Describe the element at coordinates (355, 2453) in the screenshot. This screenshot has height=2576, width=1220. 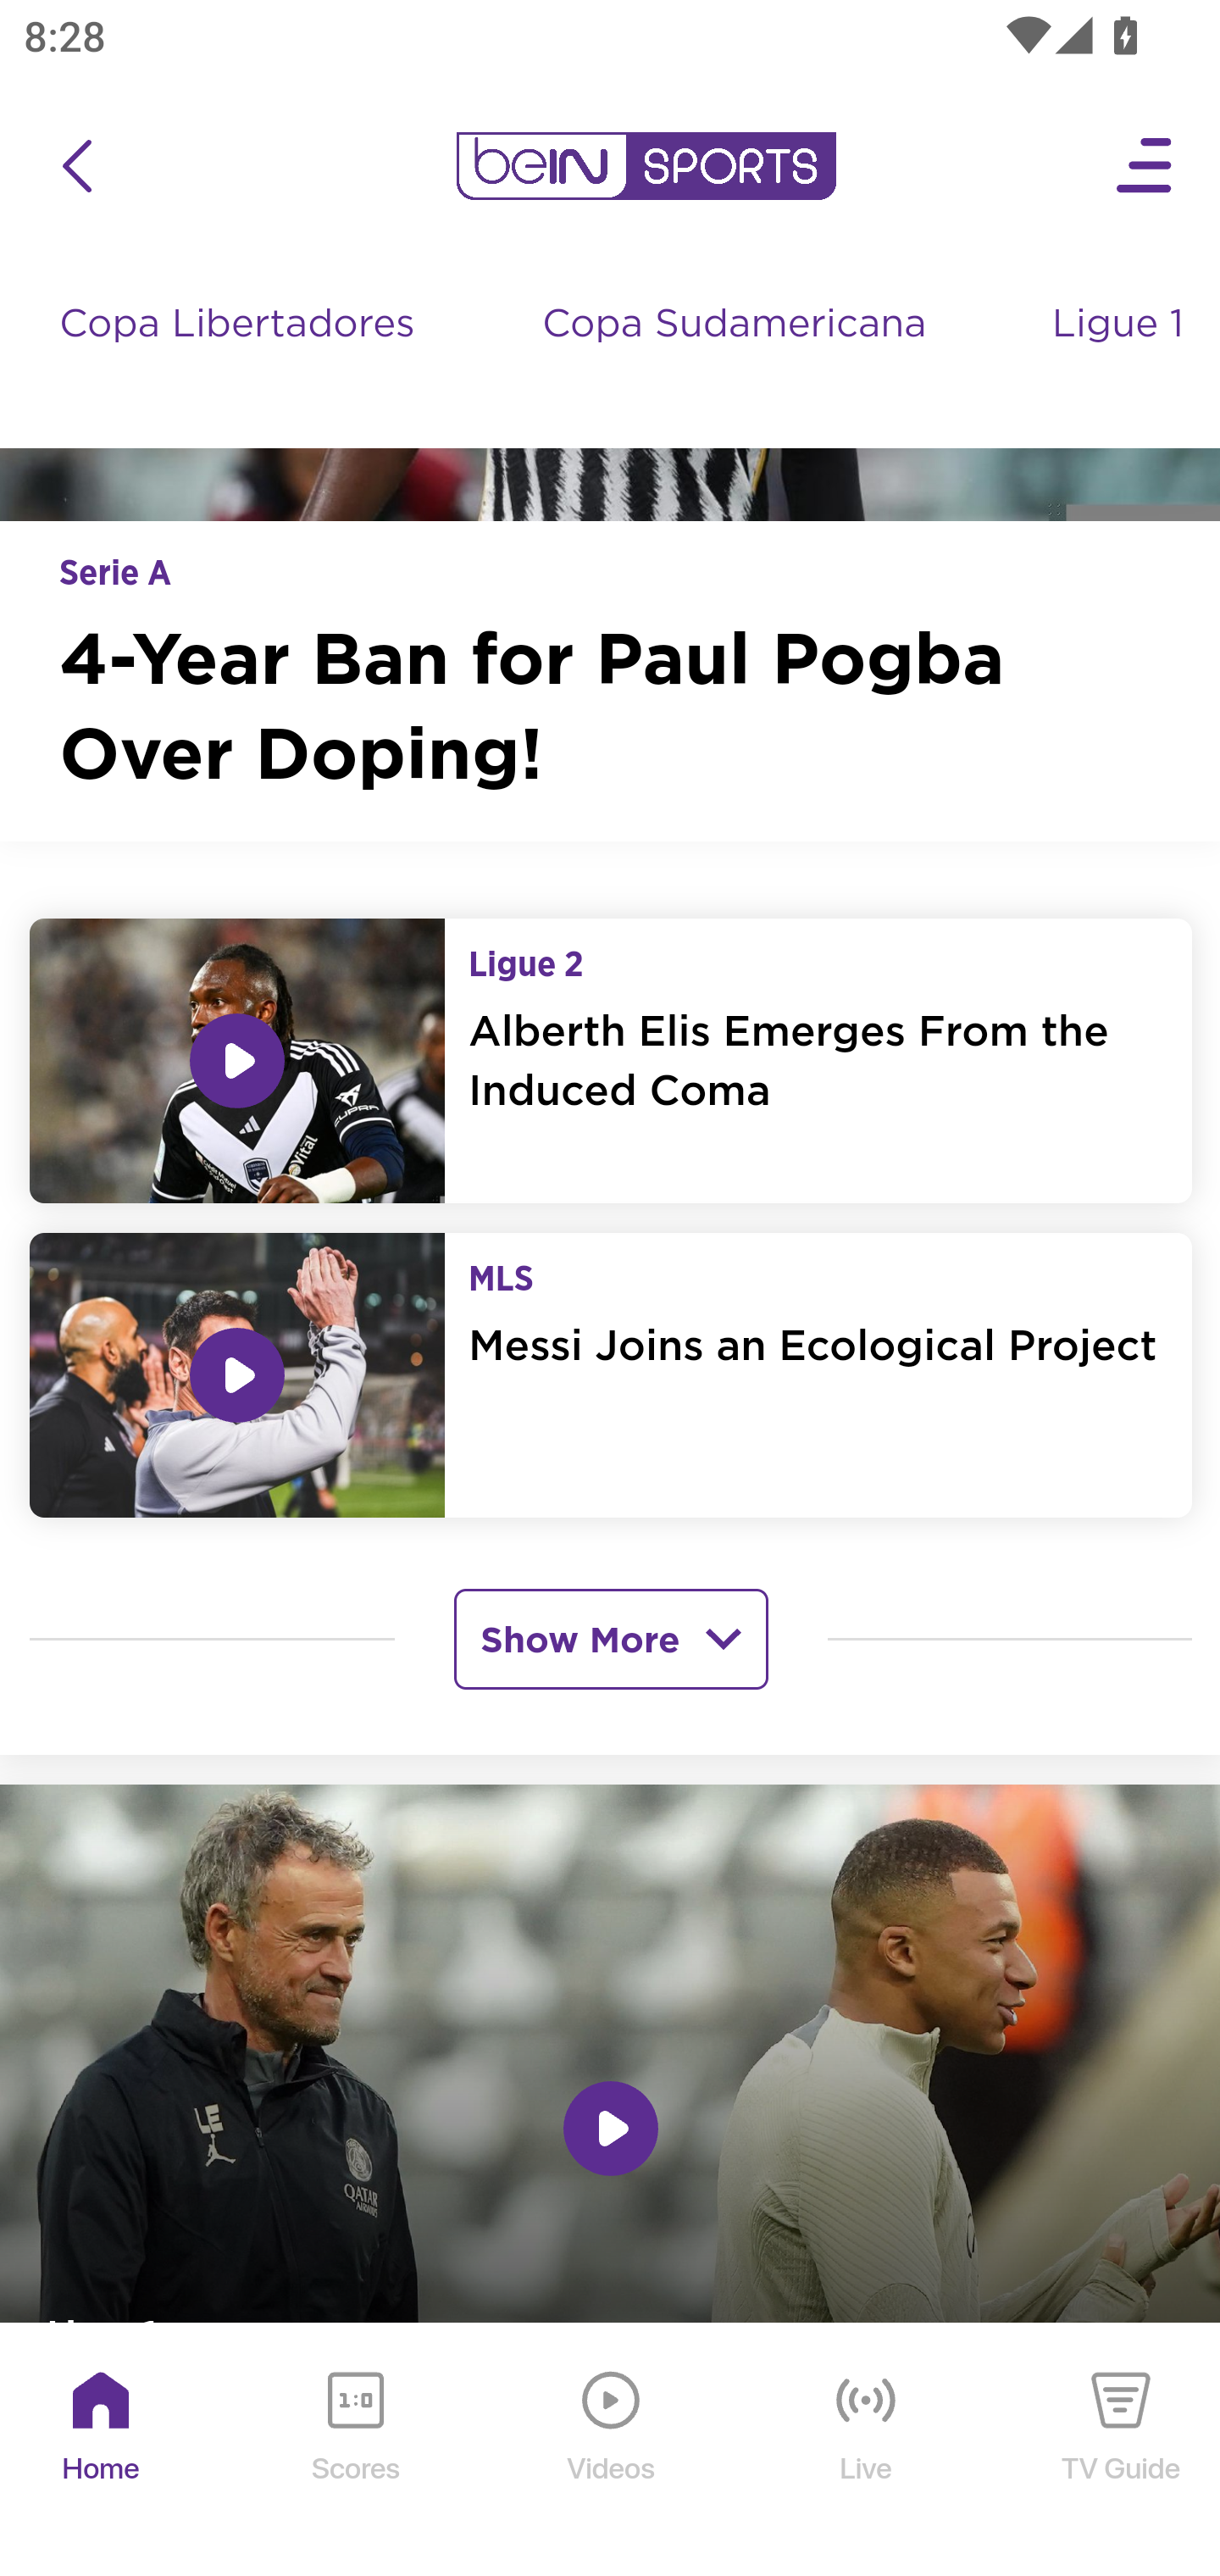
I see `Scores Scores Icon Scores` at that location.